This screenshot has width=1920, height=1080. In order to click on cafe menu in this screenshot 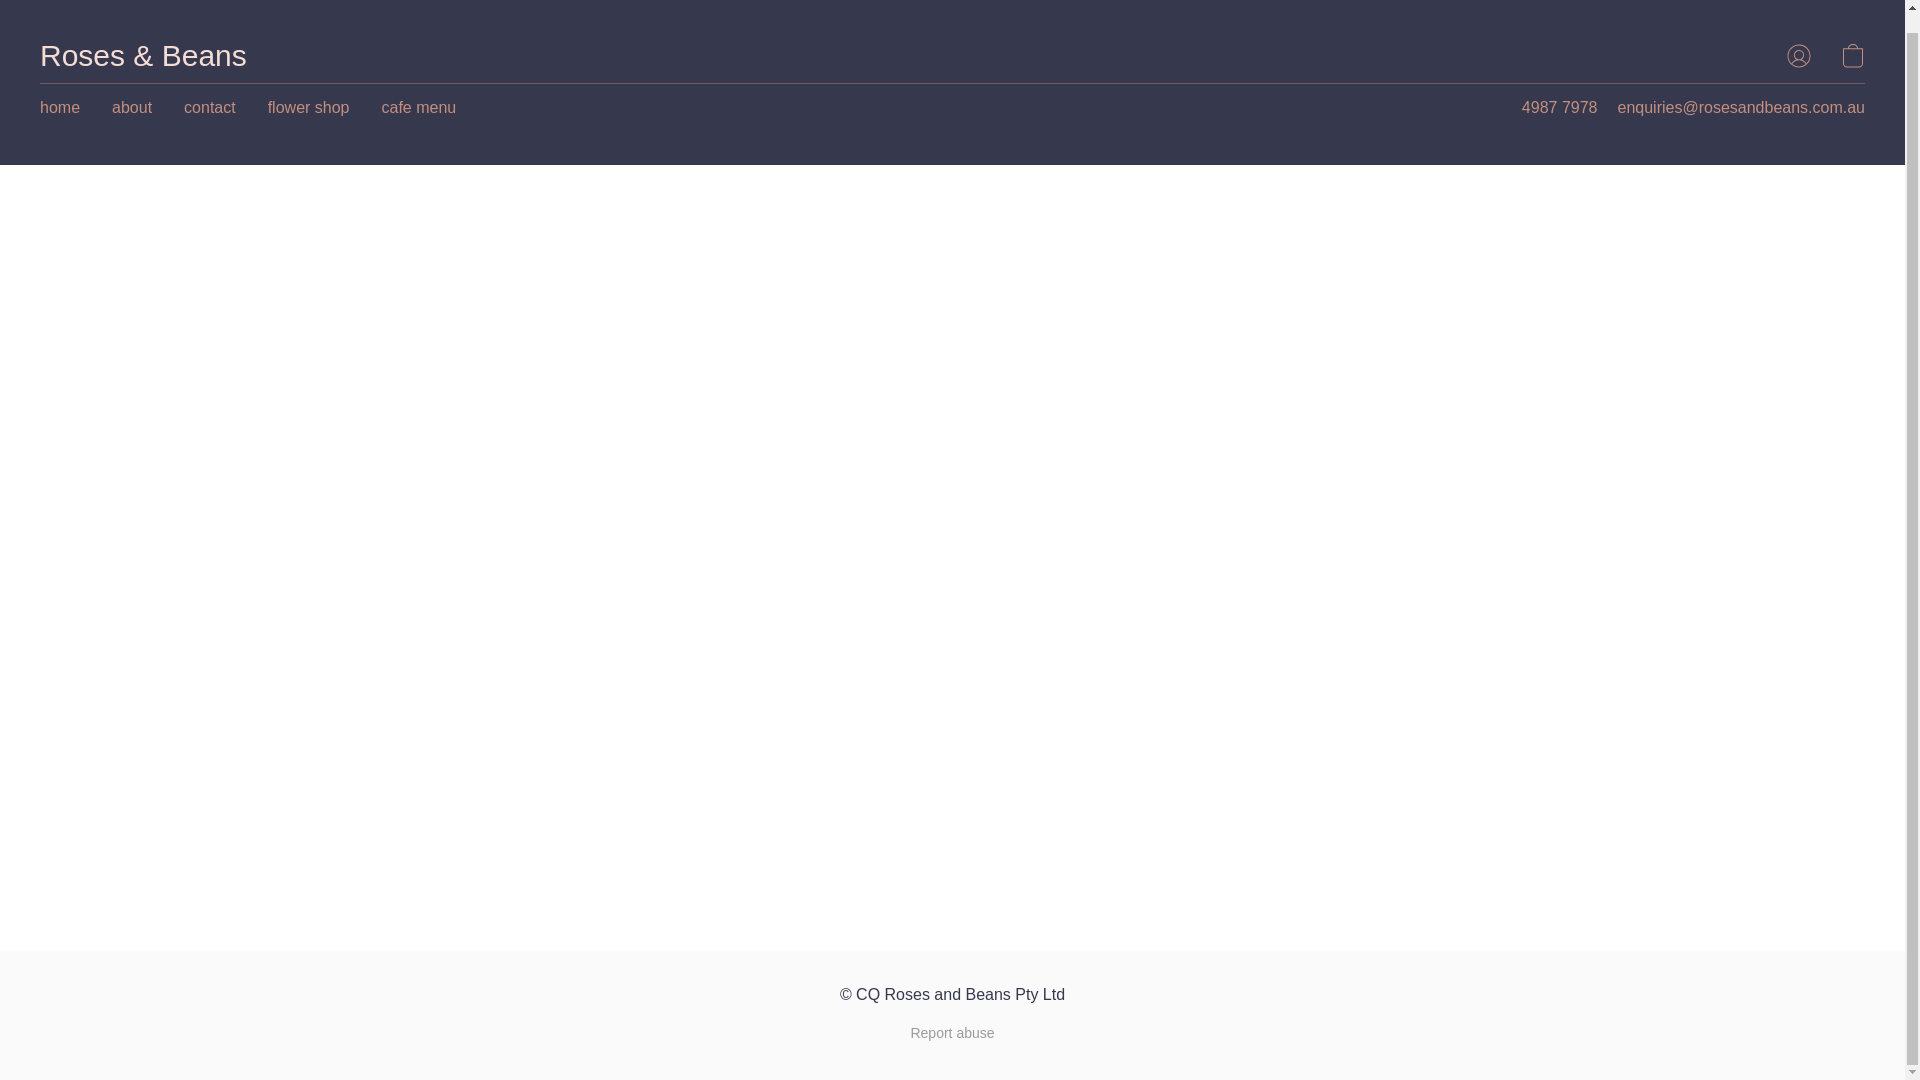, I will do `click(419, 108)`.